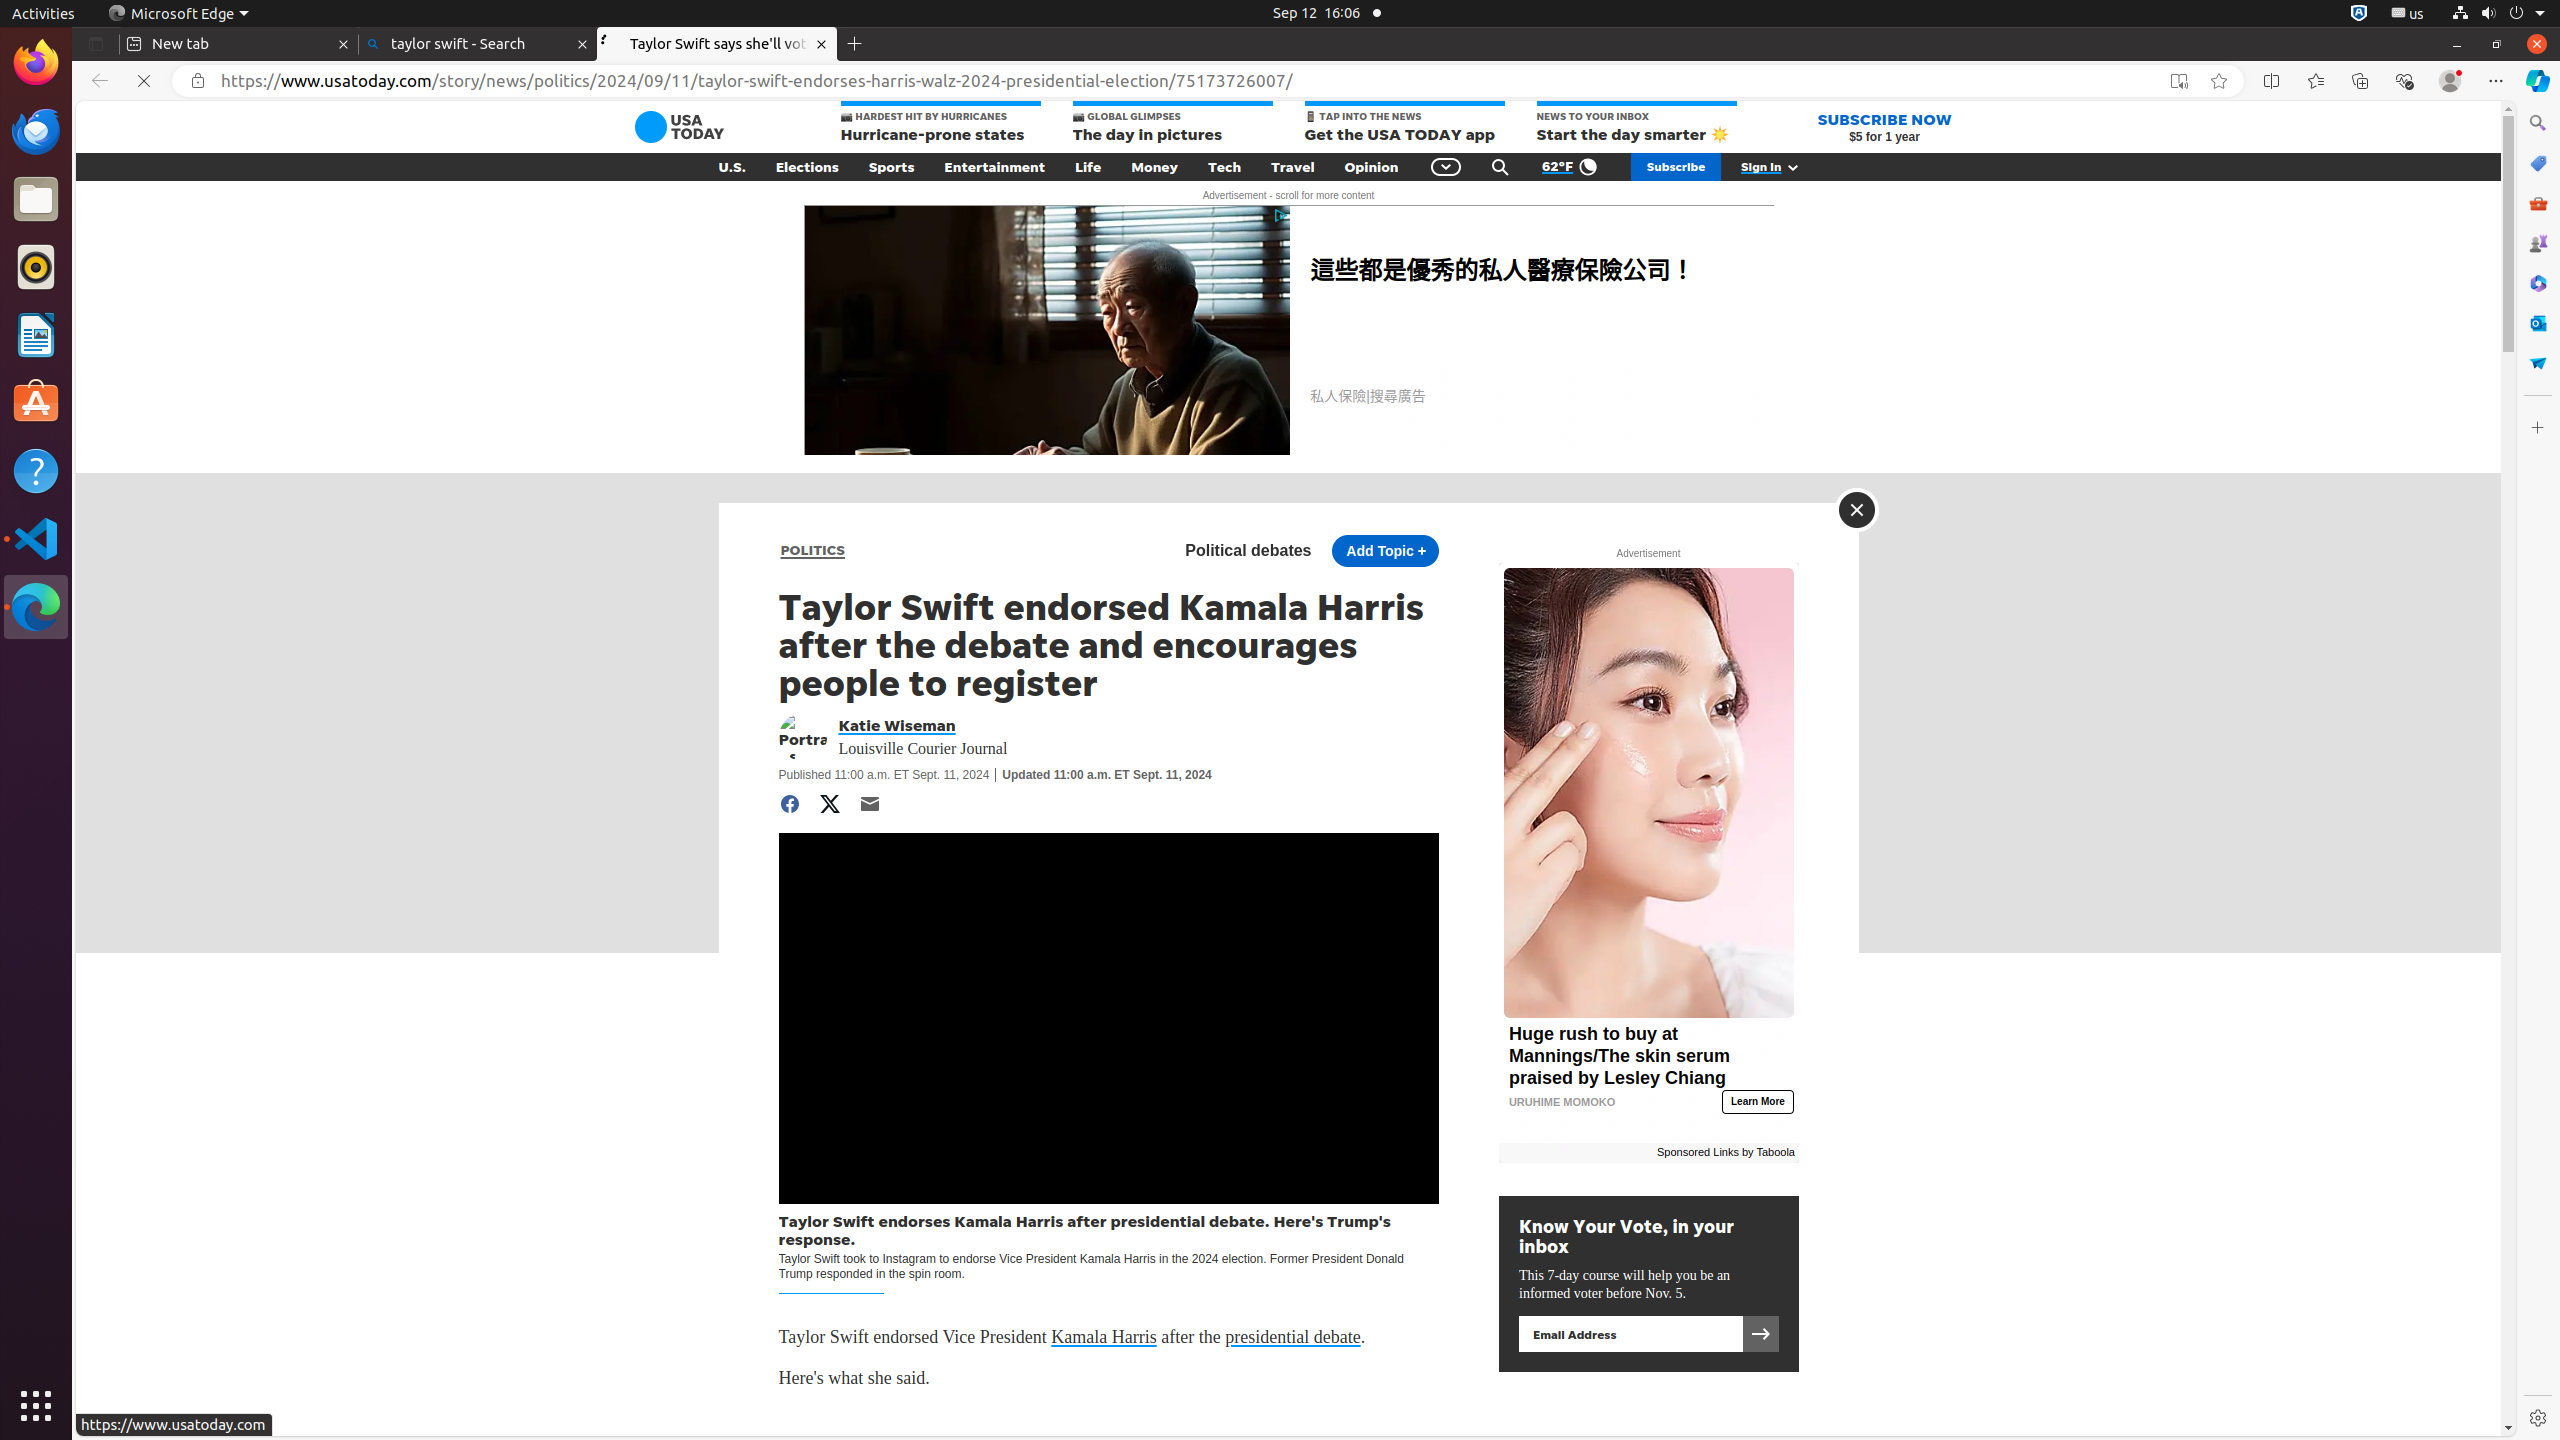  Describe the element at coordinates (1884, 127) in the screenshot. I see `SUBSCRIBE NOW $5 for 1 year` at that location.